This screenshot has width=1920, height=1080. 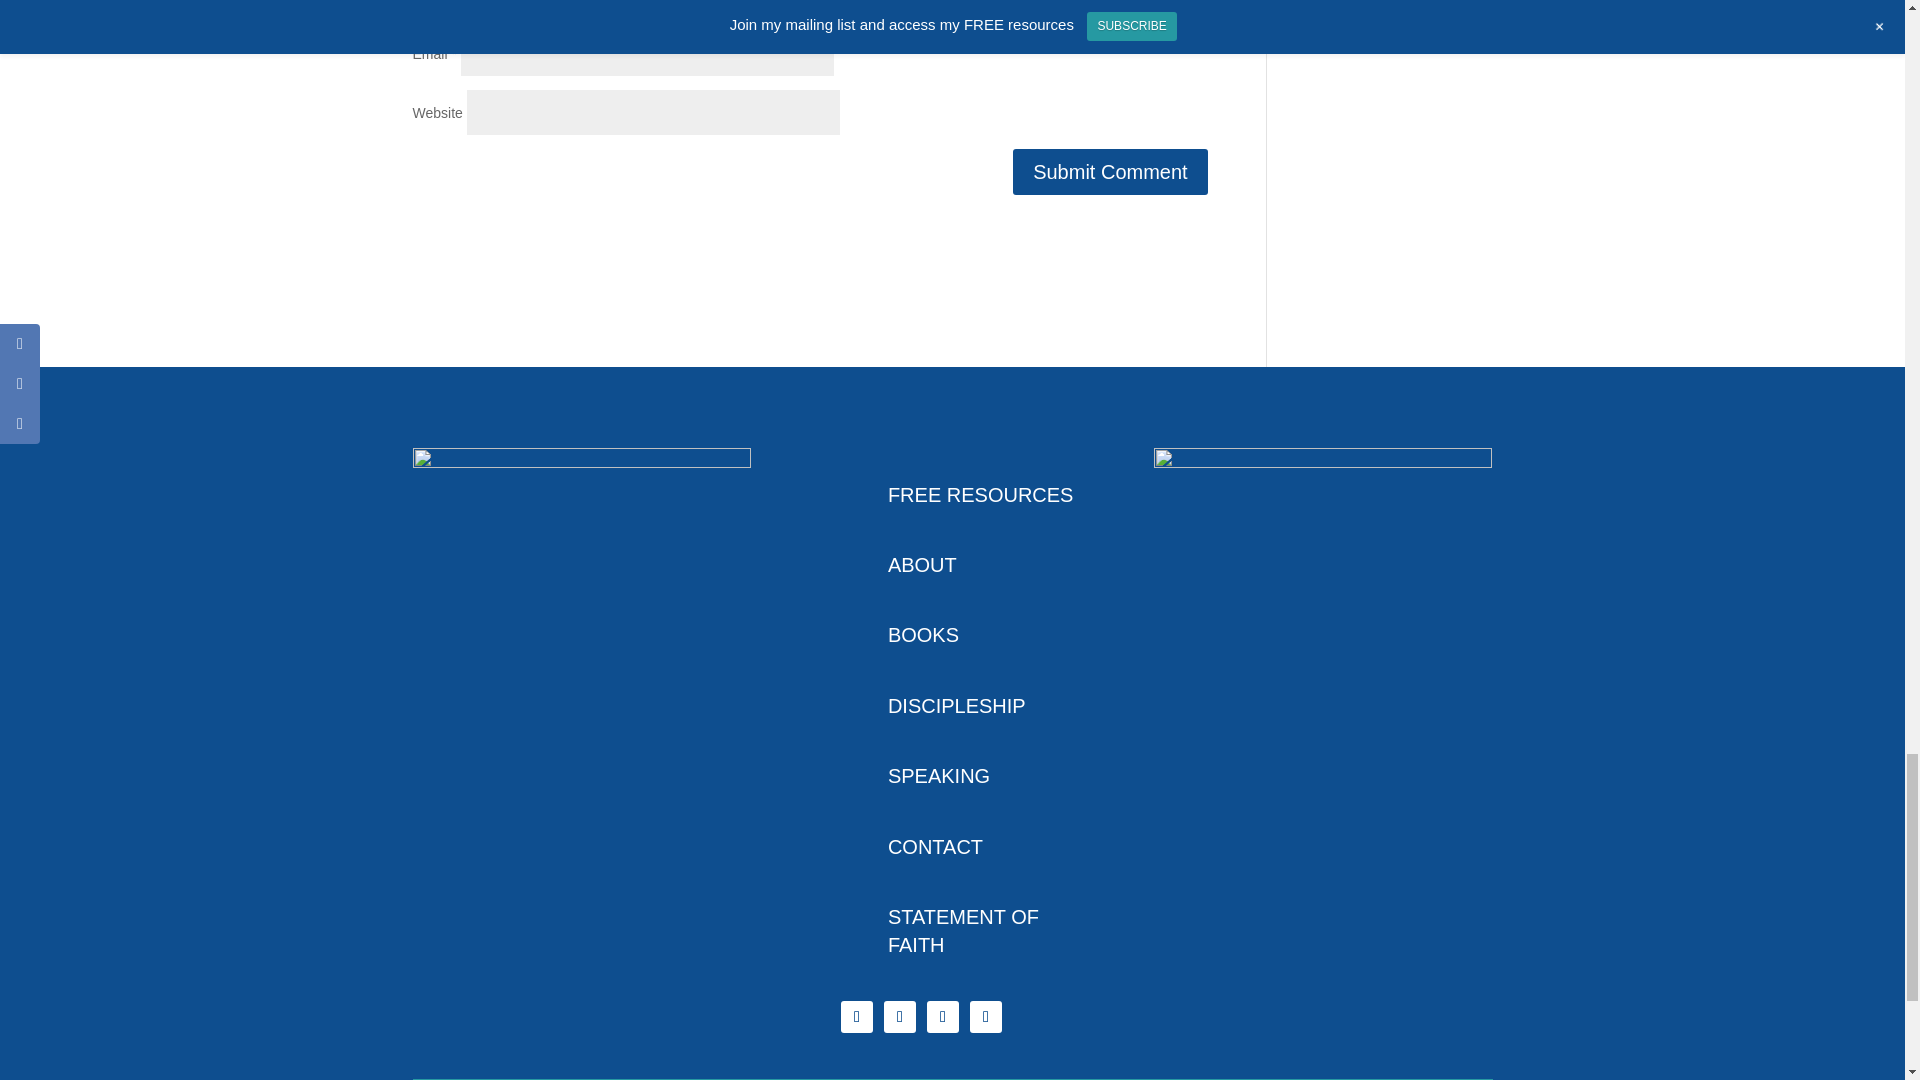 I want to click on BOOKS, so click(x=922, y=634).